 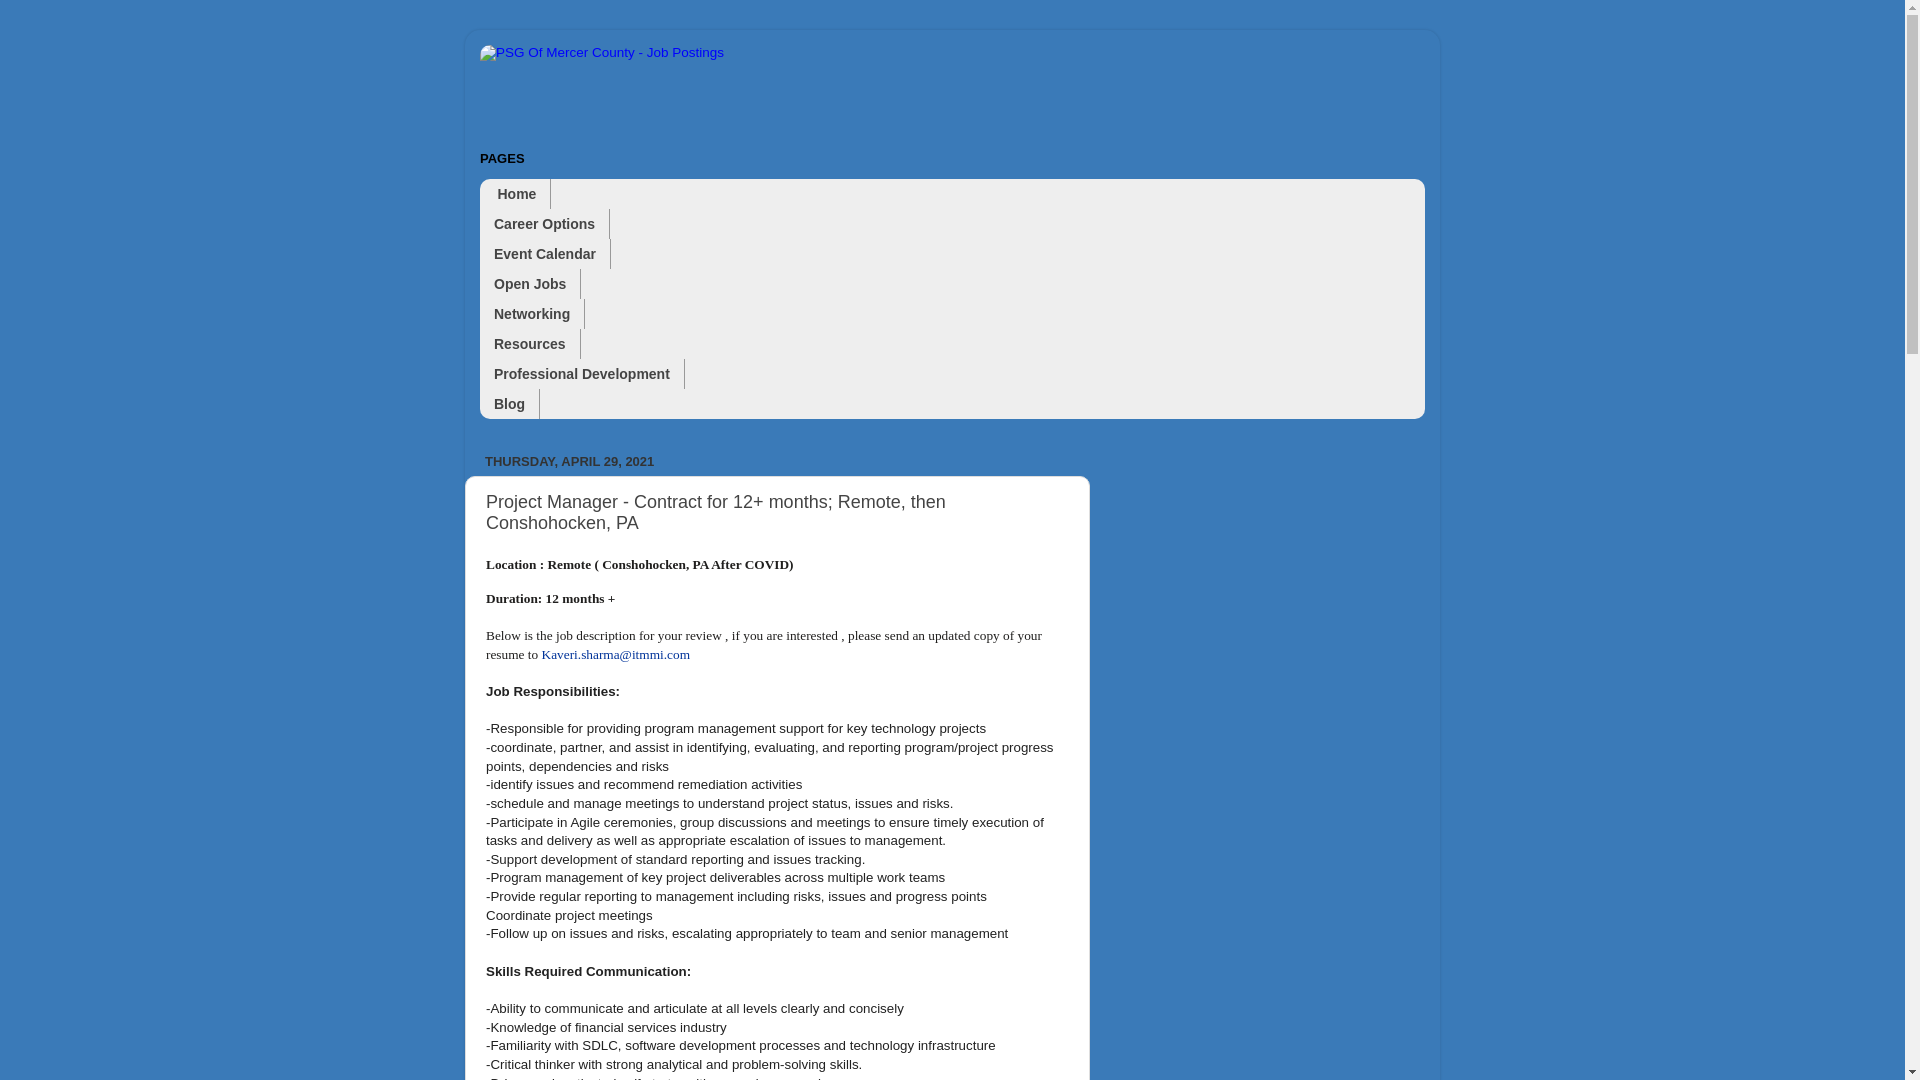 What do you see at coordinates (532, 314) in the screenshot?
I see `Networking` at bounding box center [532, 314].